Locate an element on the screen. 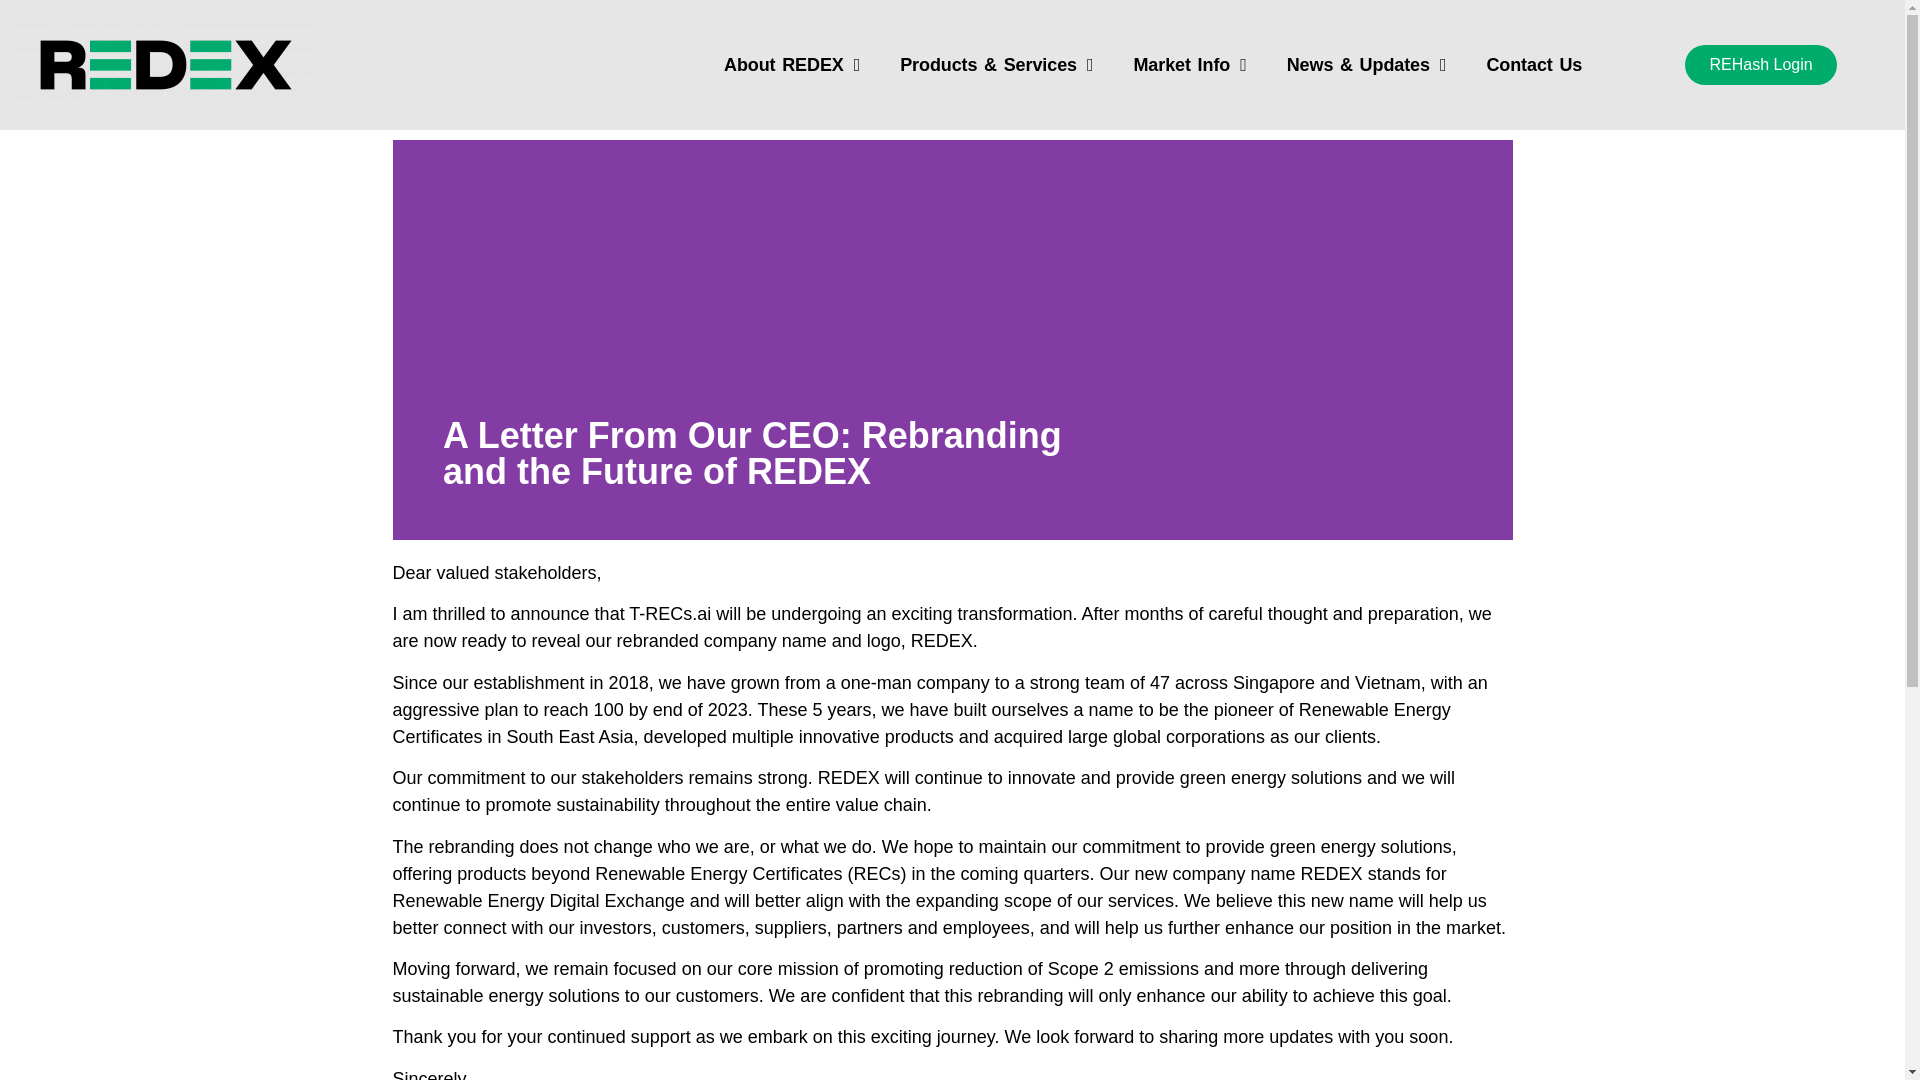  Contact Us is located at coordinates (1534, 65).